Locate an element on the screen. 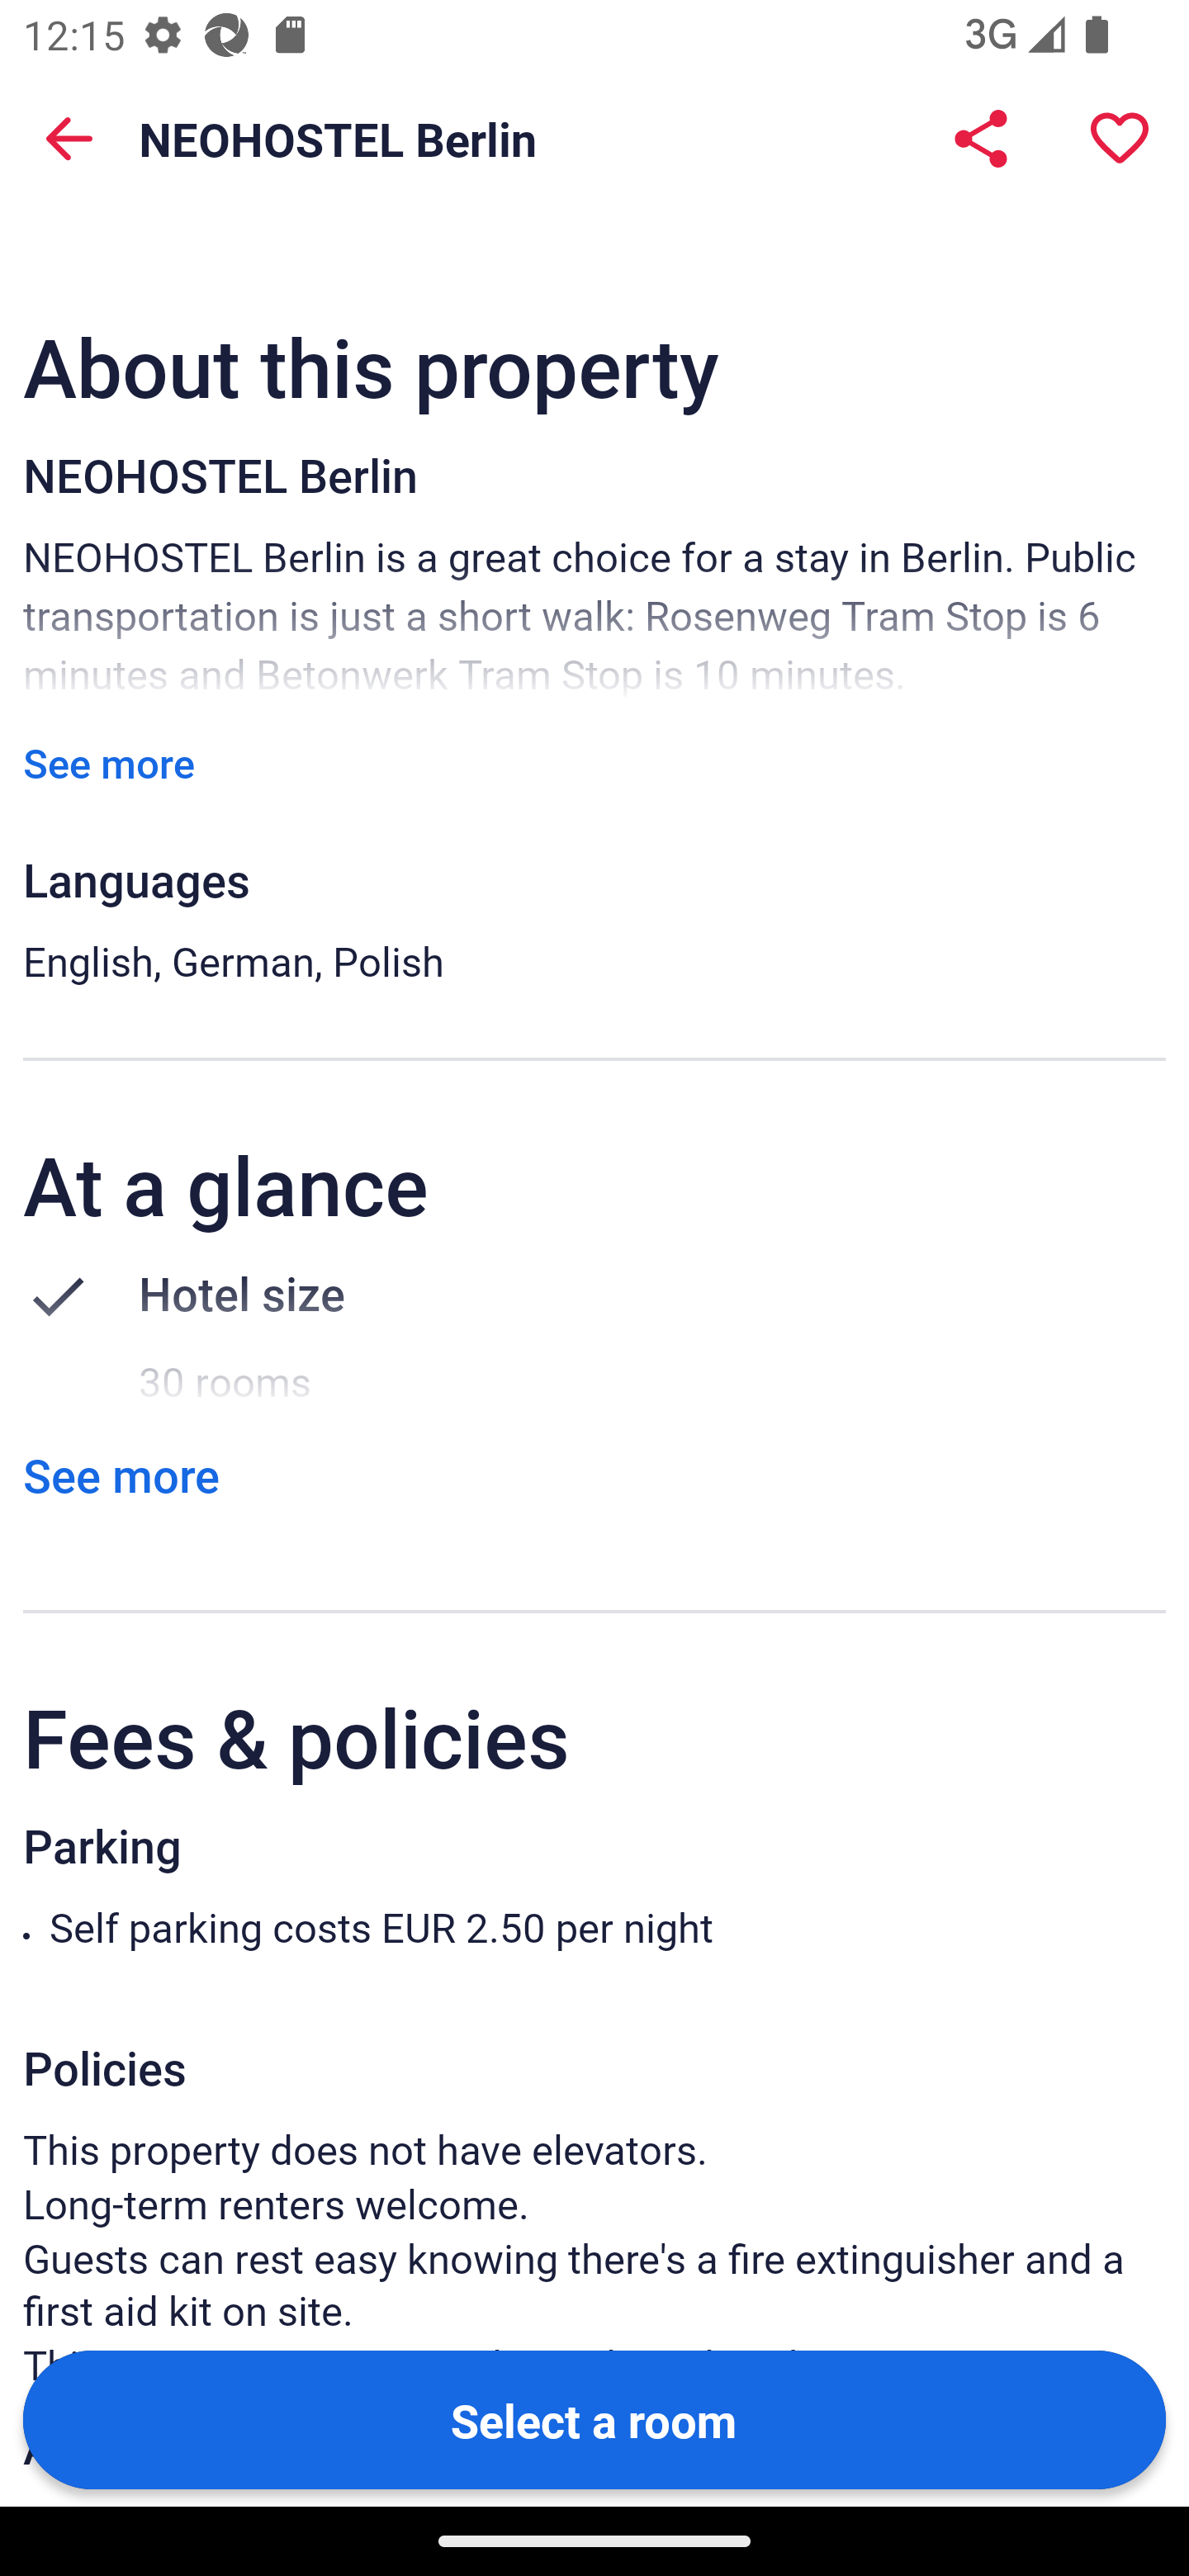 This screenshot has width=1189, height=2576. See more See more Link is located at coordinates (121, 1475).